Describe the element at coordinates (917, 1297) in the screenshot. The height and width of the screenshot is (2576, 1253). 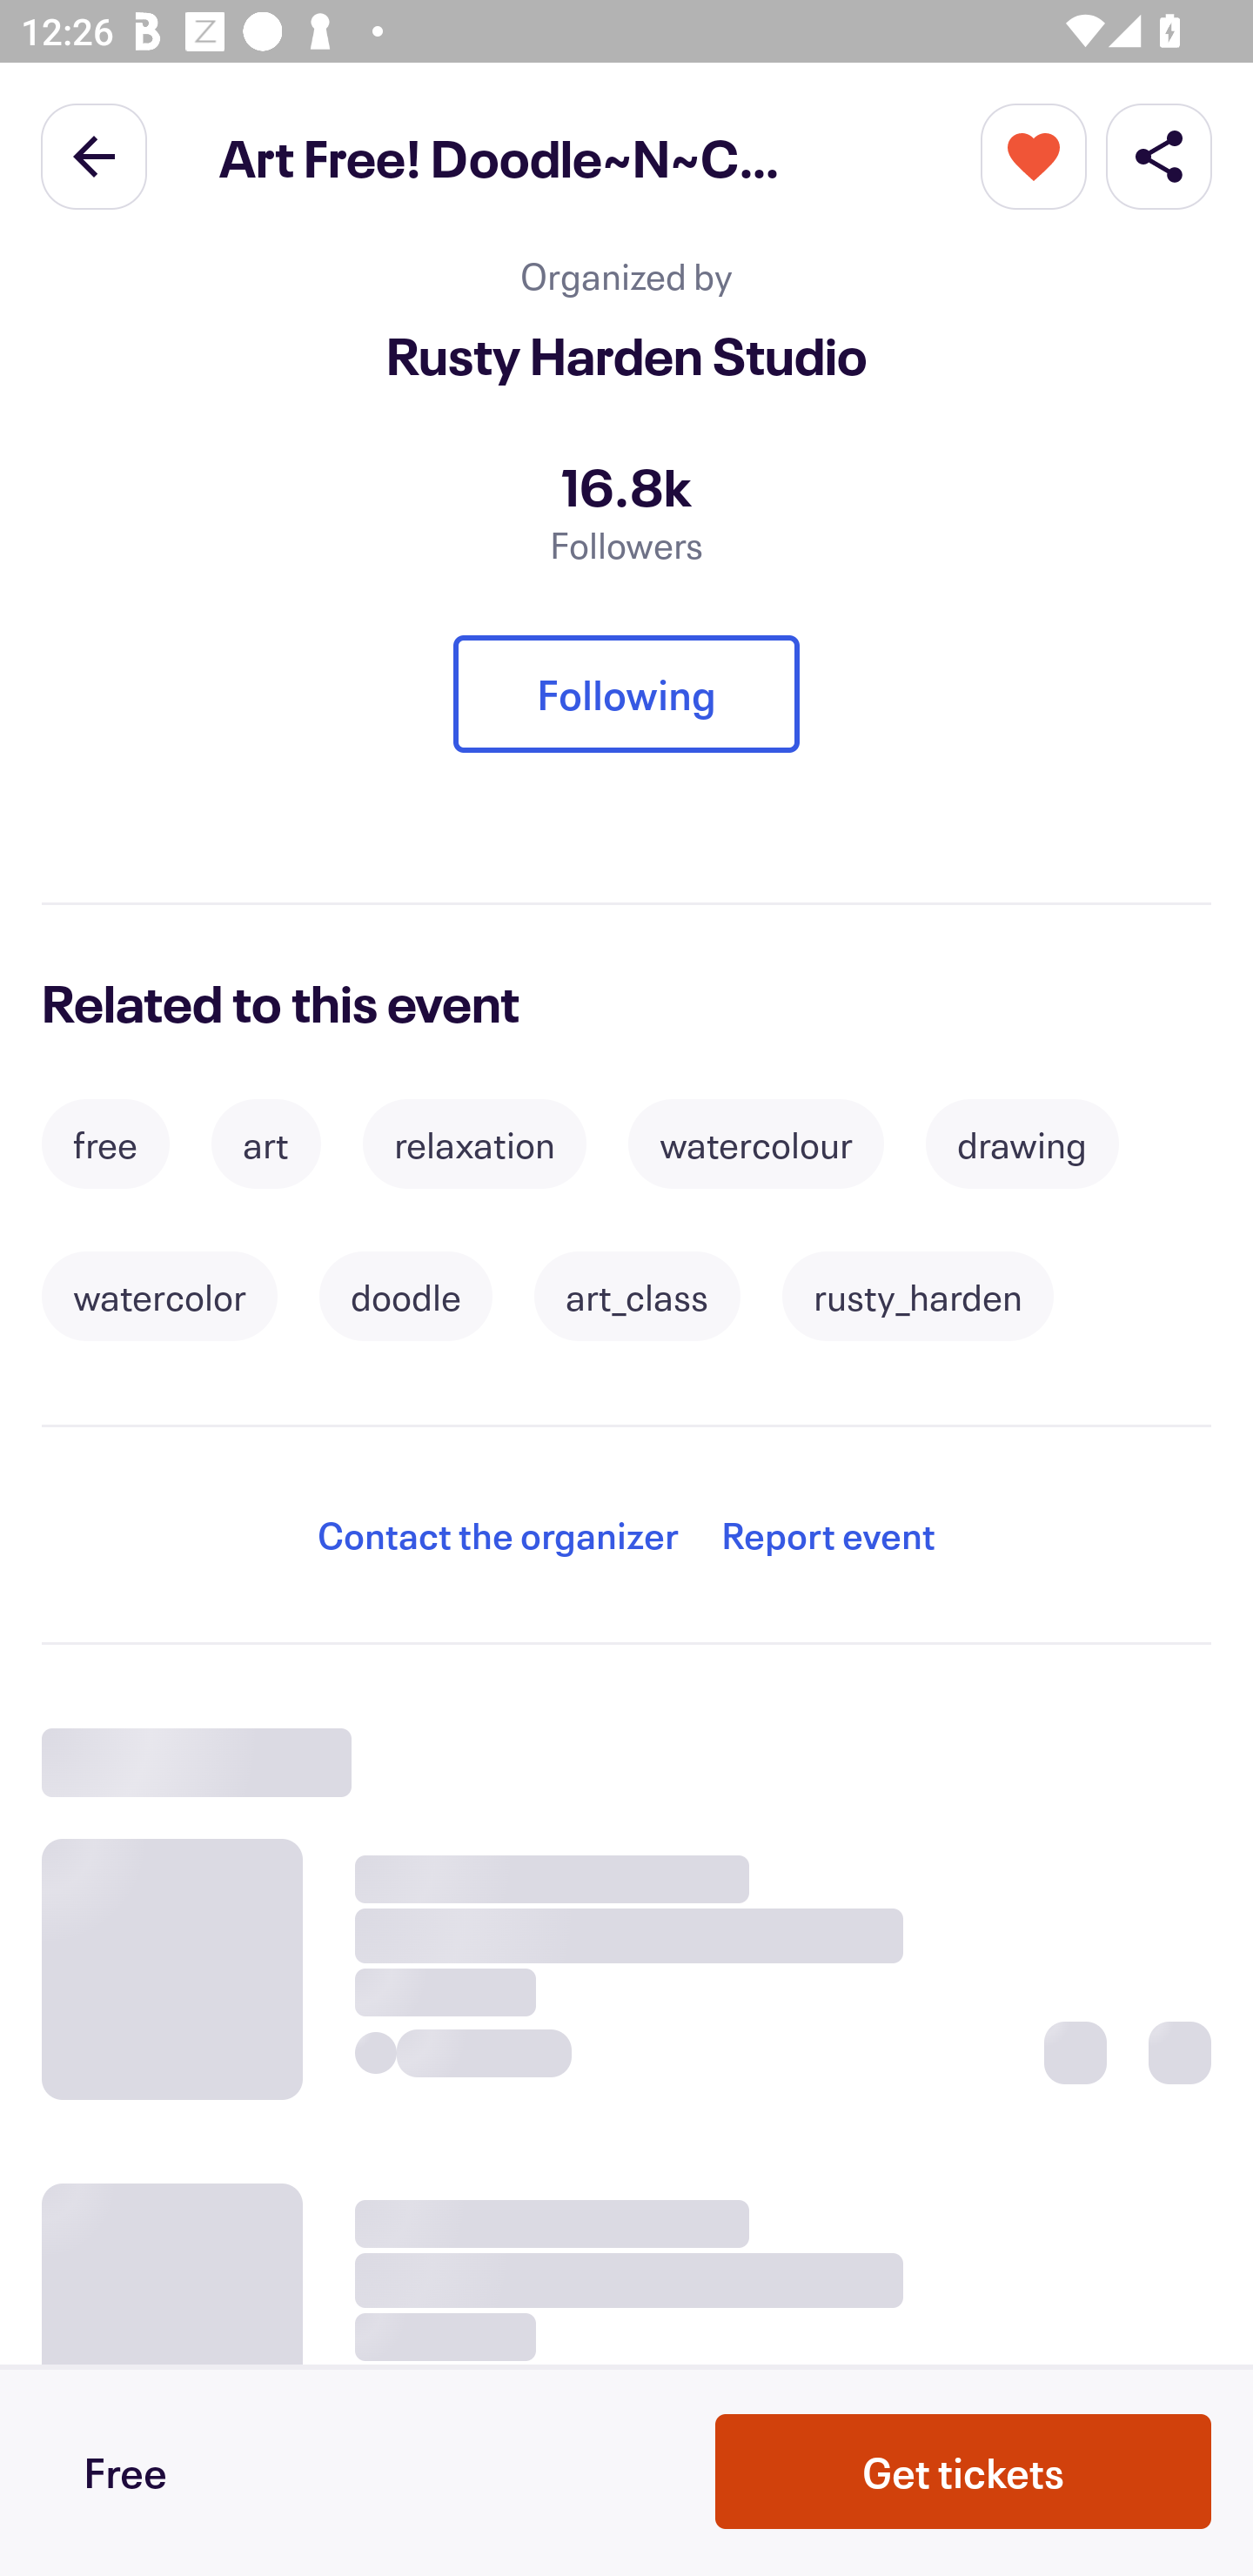
I see `rusty_harden` at that location.